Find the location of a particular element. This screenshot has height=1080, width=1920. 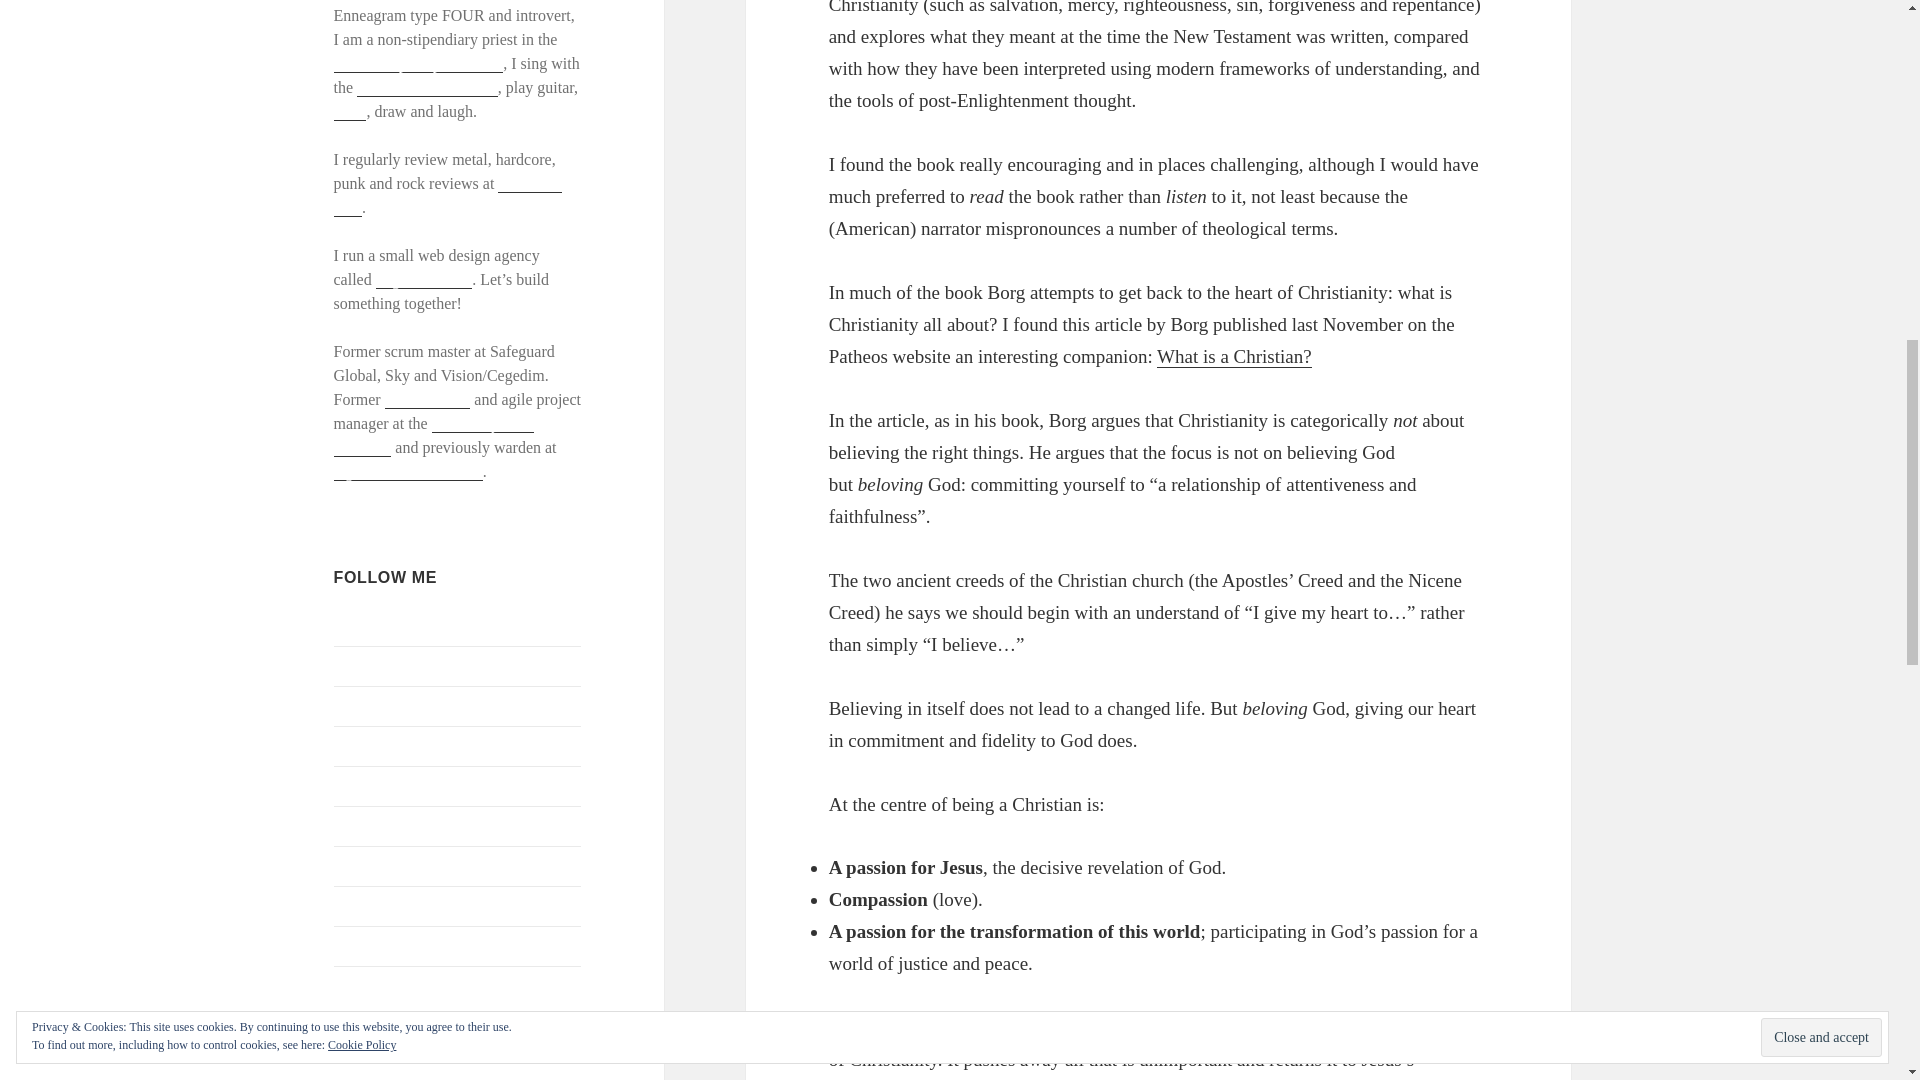

LinkedIn is located at coordinates (364, 784).